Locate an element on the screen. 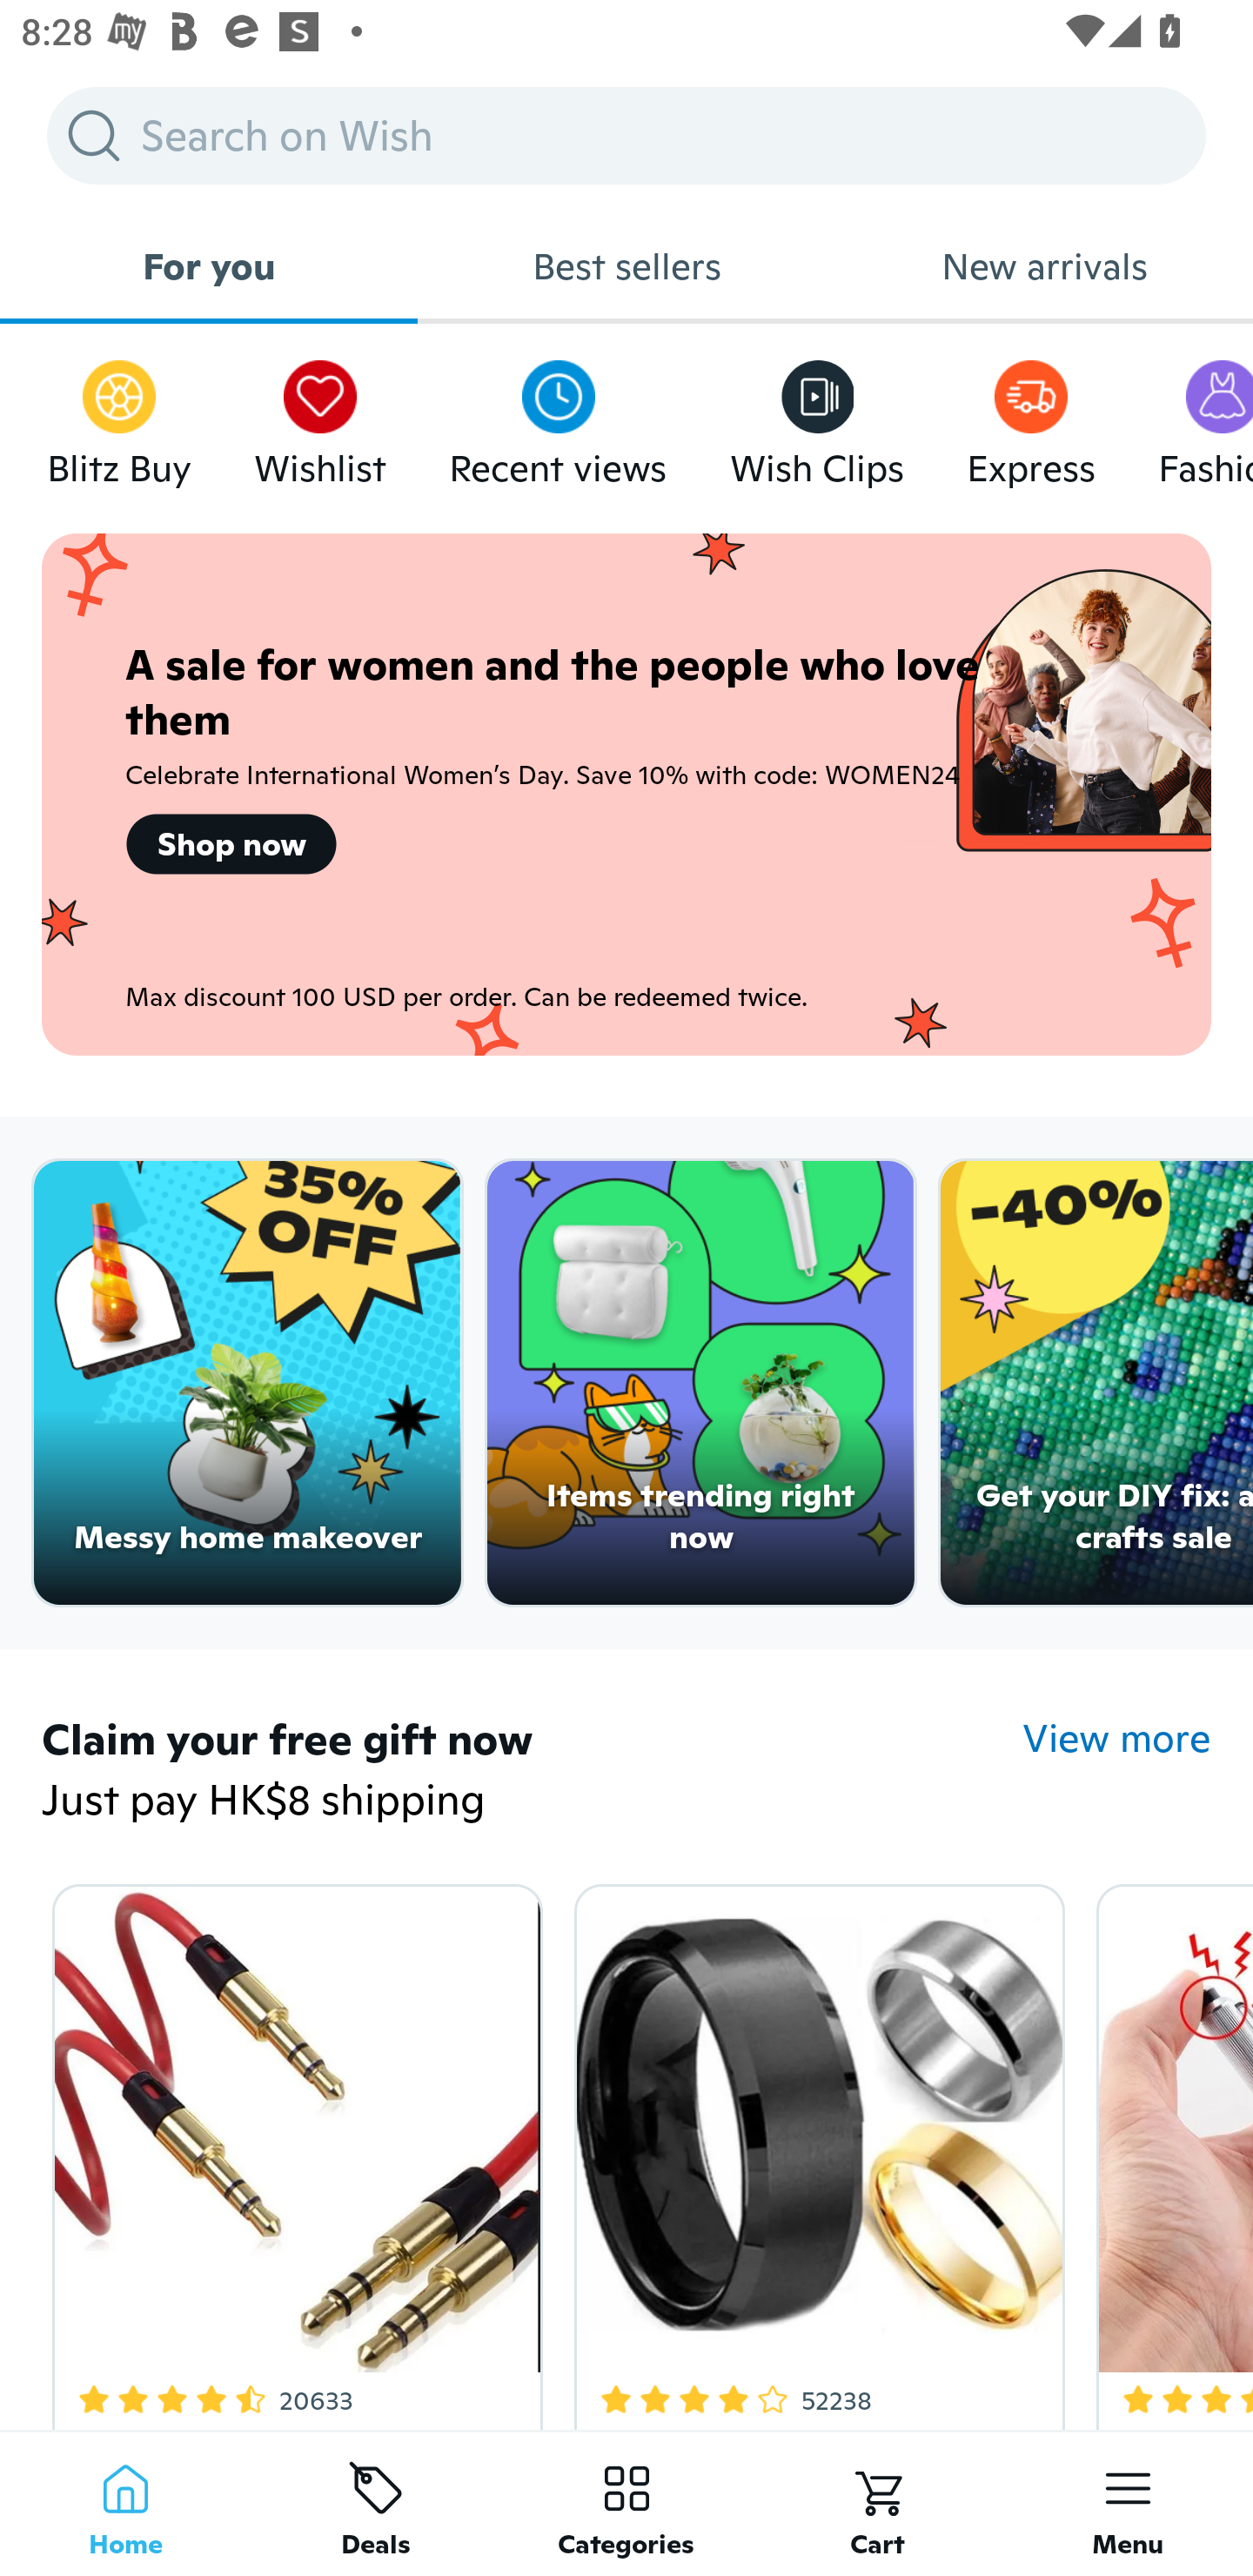 The height and width of the screenshot is (2576, 1253). 4.3 Star Rating 20633 Free is located at coordinates (291, 2150).